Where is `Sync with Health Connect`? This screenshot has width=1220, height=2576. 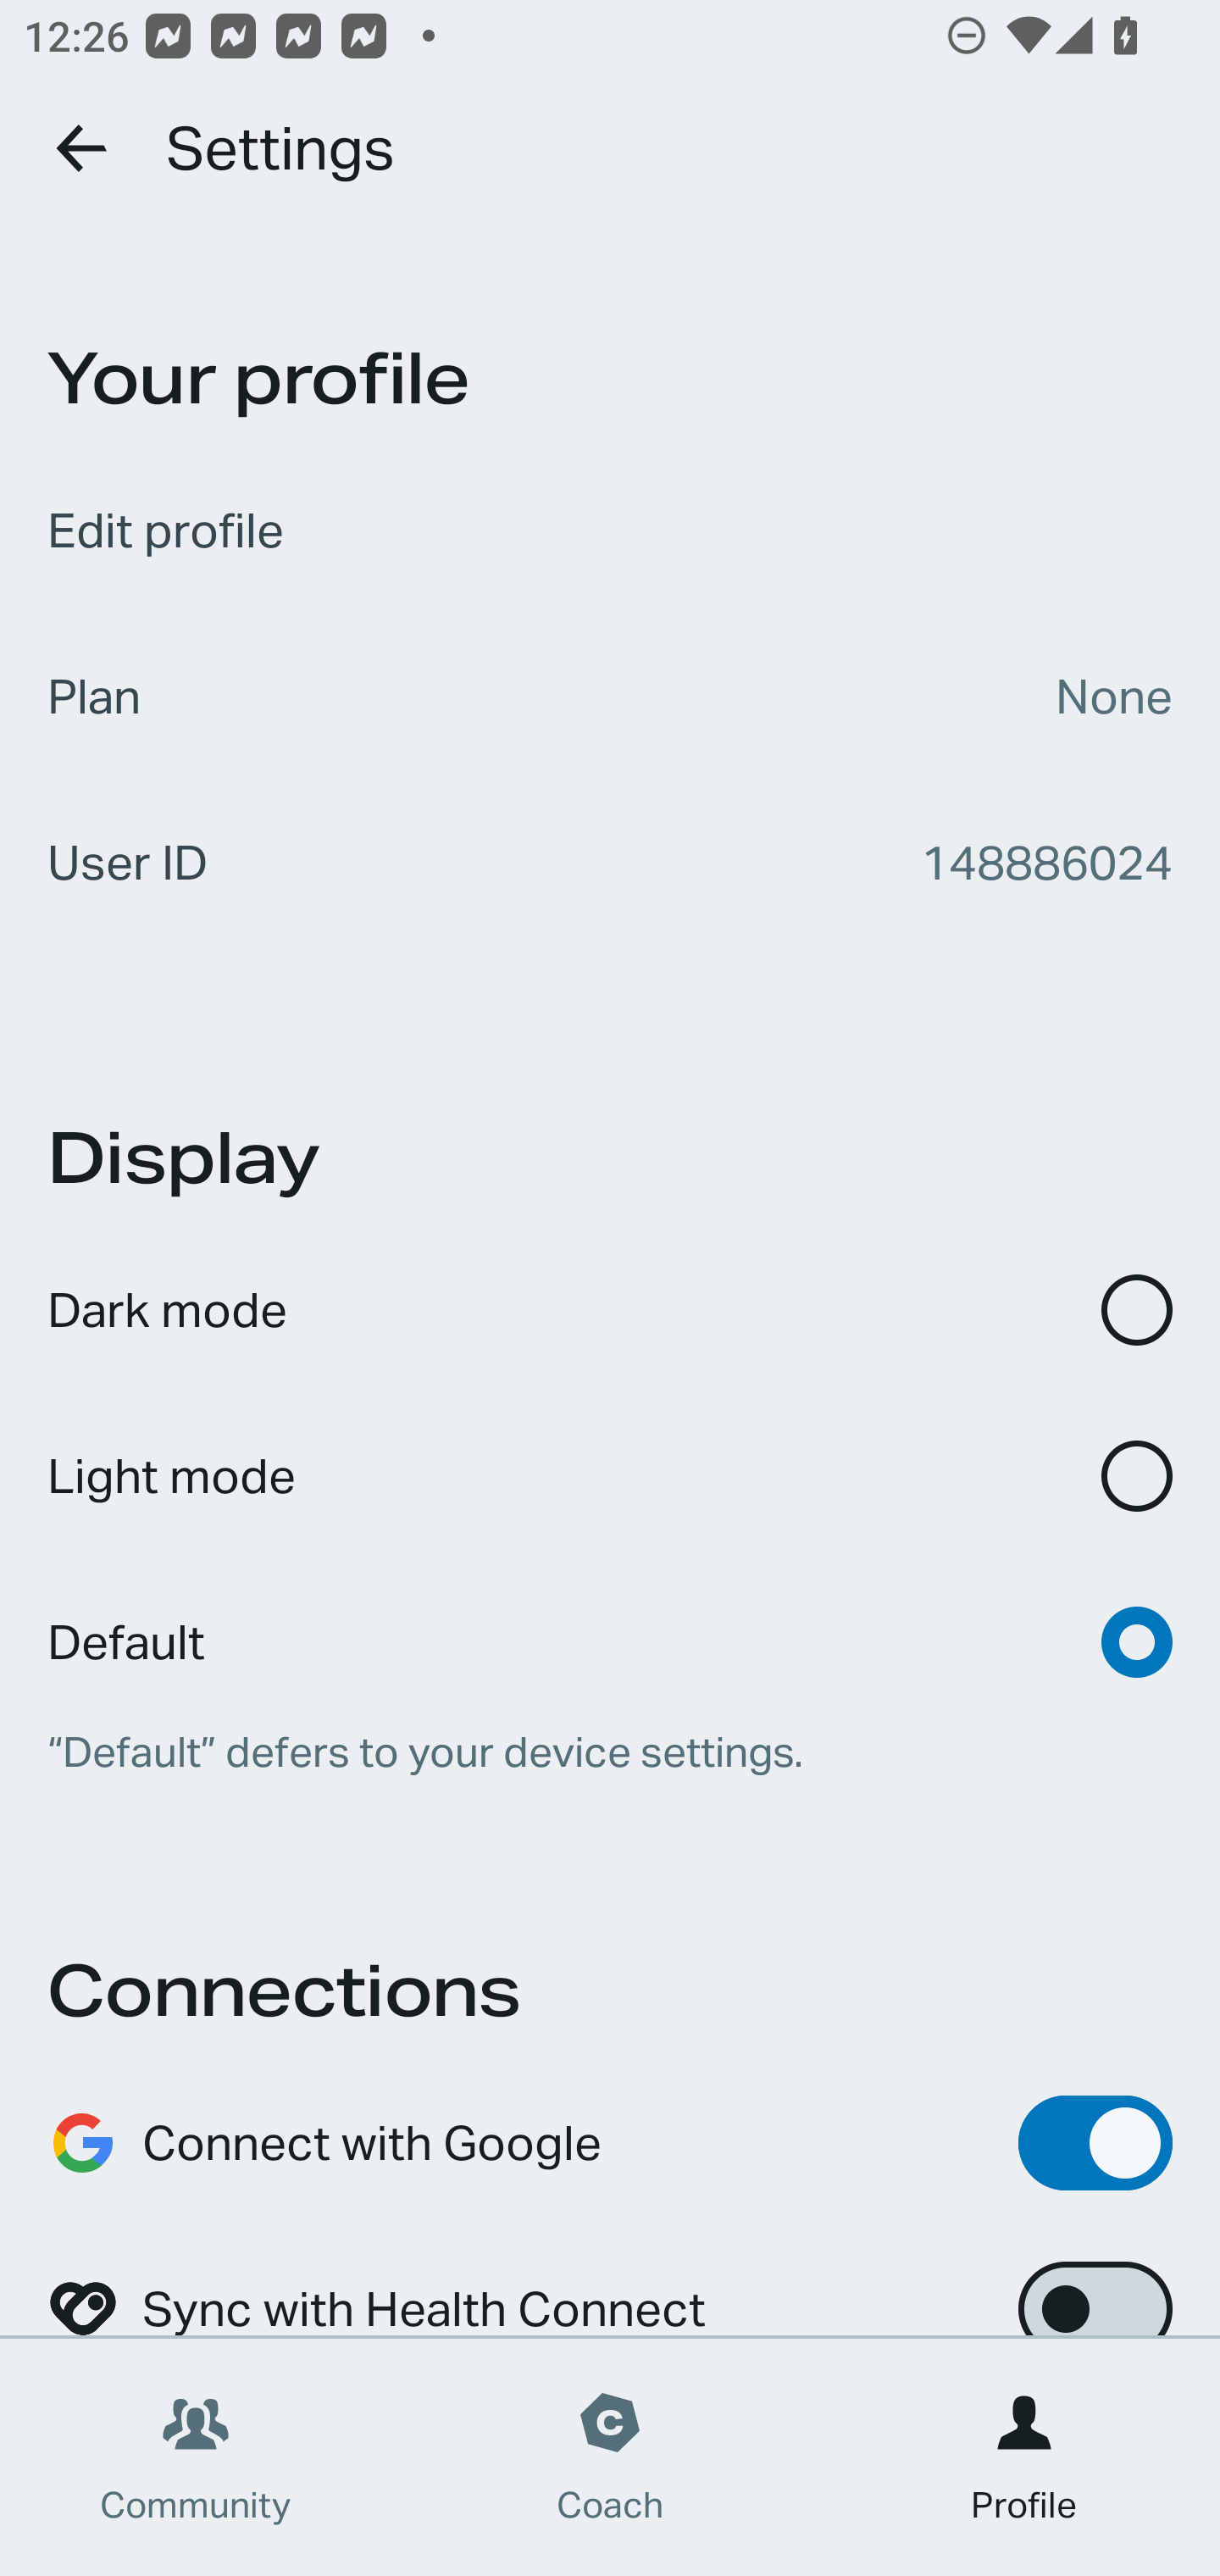
Sync with Health Connect is located at coordinates (610, 2281).